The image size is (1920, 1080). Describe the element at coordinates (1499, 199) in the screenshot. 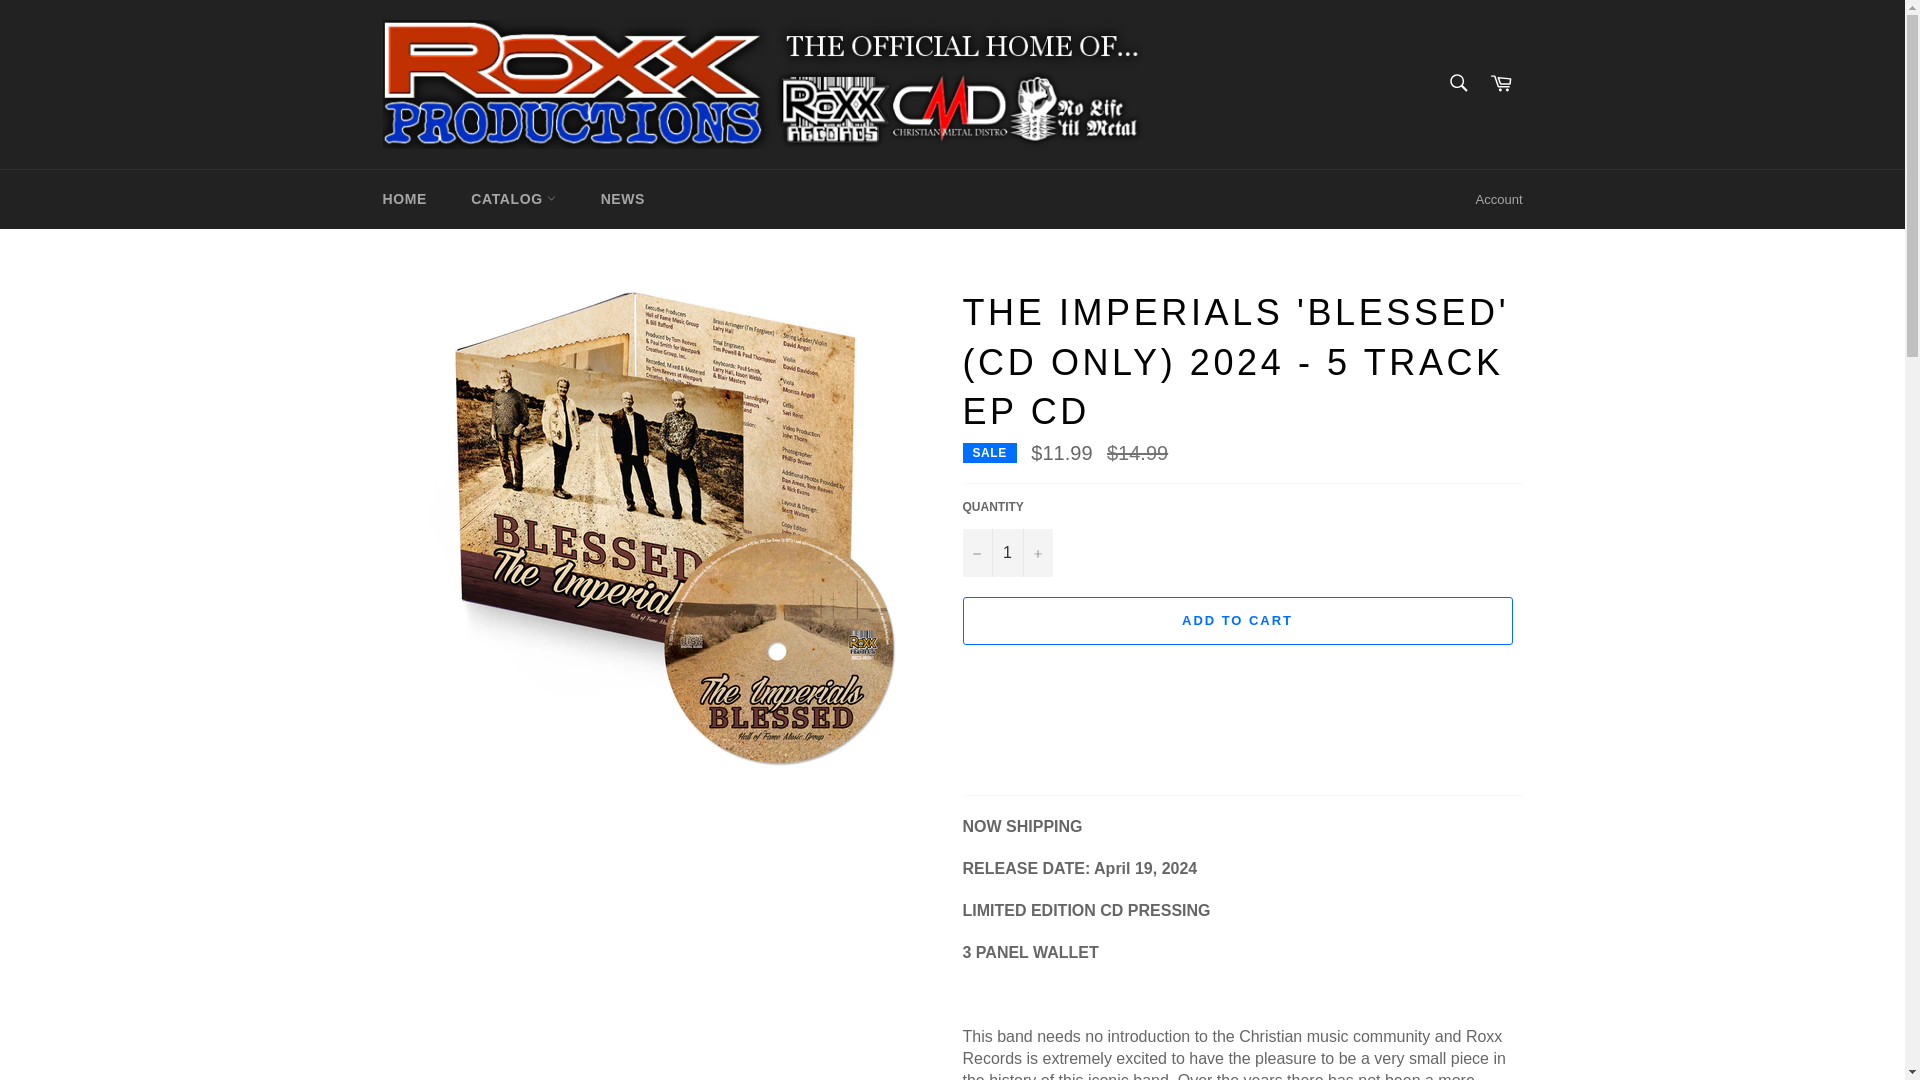

I see `Account` at that location.